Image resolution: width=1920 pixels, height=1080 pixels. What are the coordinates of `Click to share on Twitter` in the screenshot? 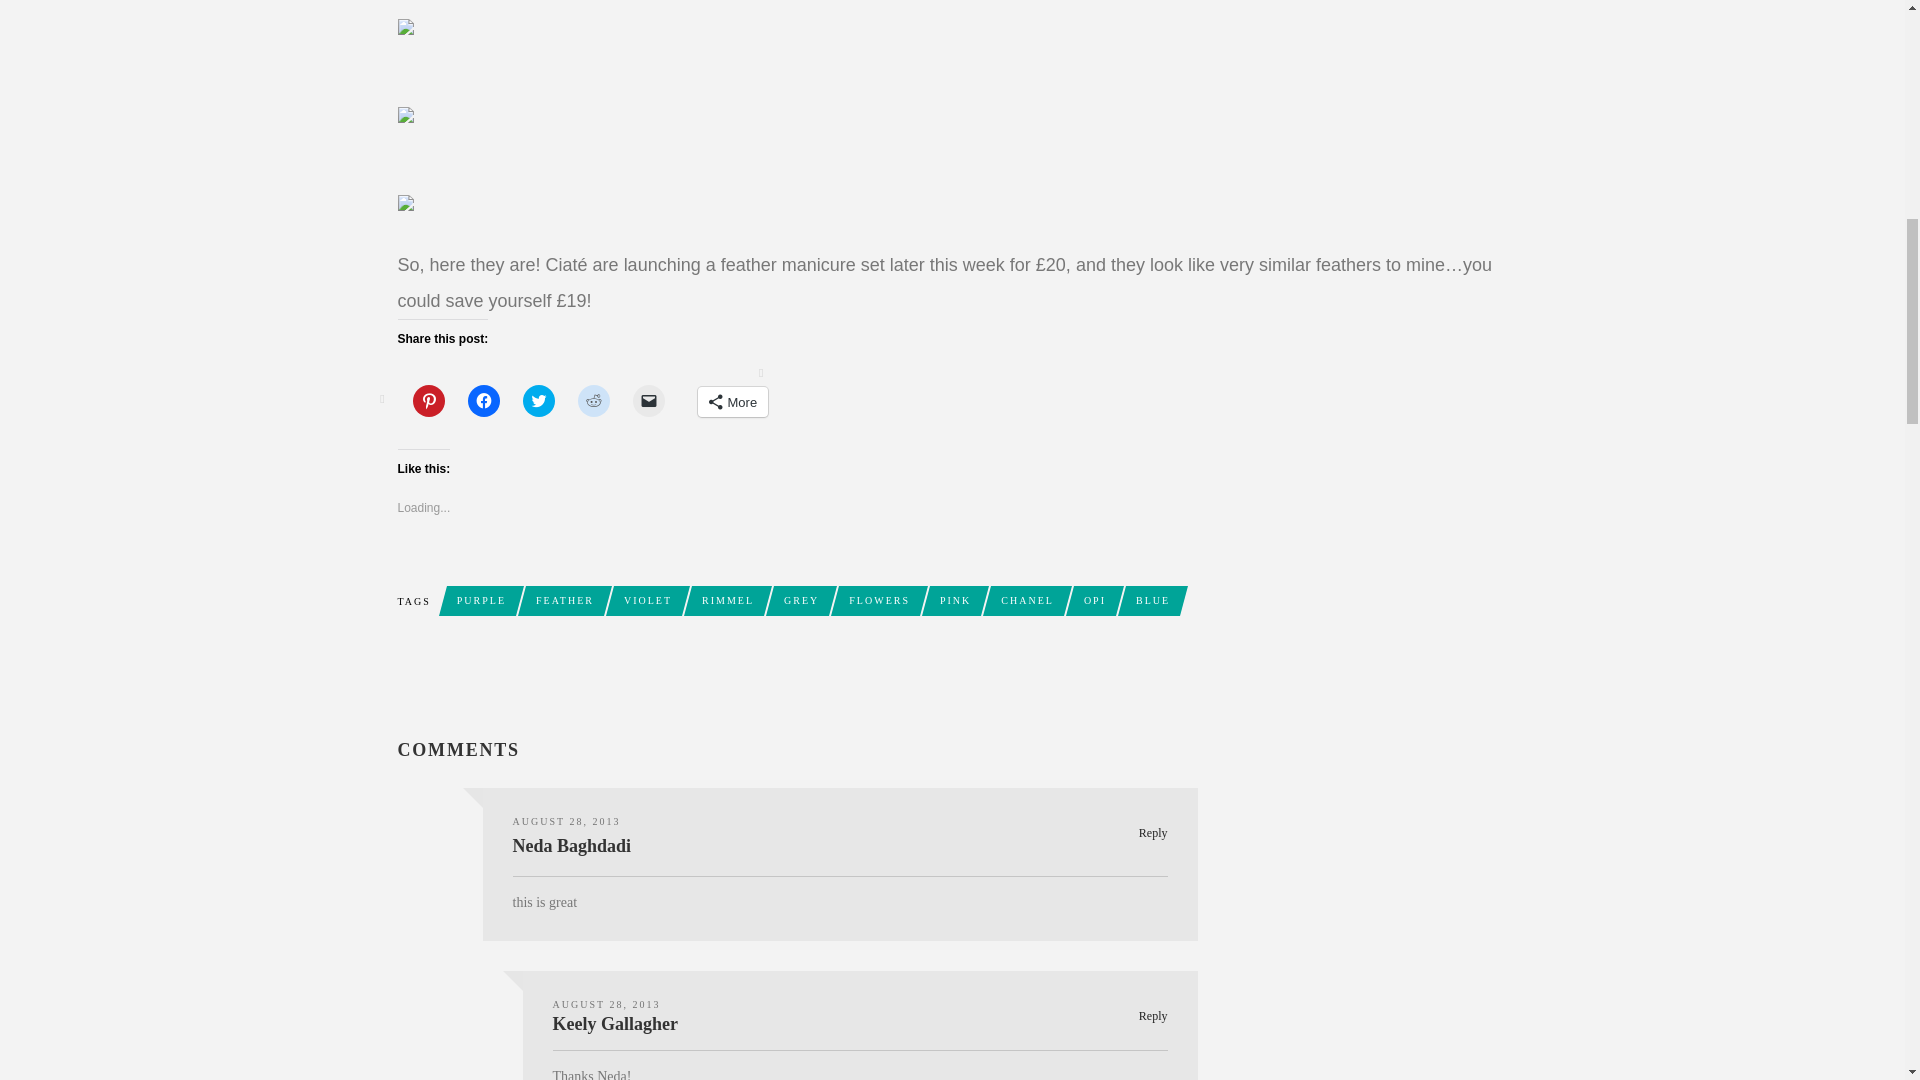 It's located at (538, 400).